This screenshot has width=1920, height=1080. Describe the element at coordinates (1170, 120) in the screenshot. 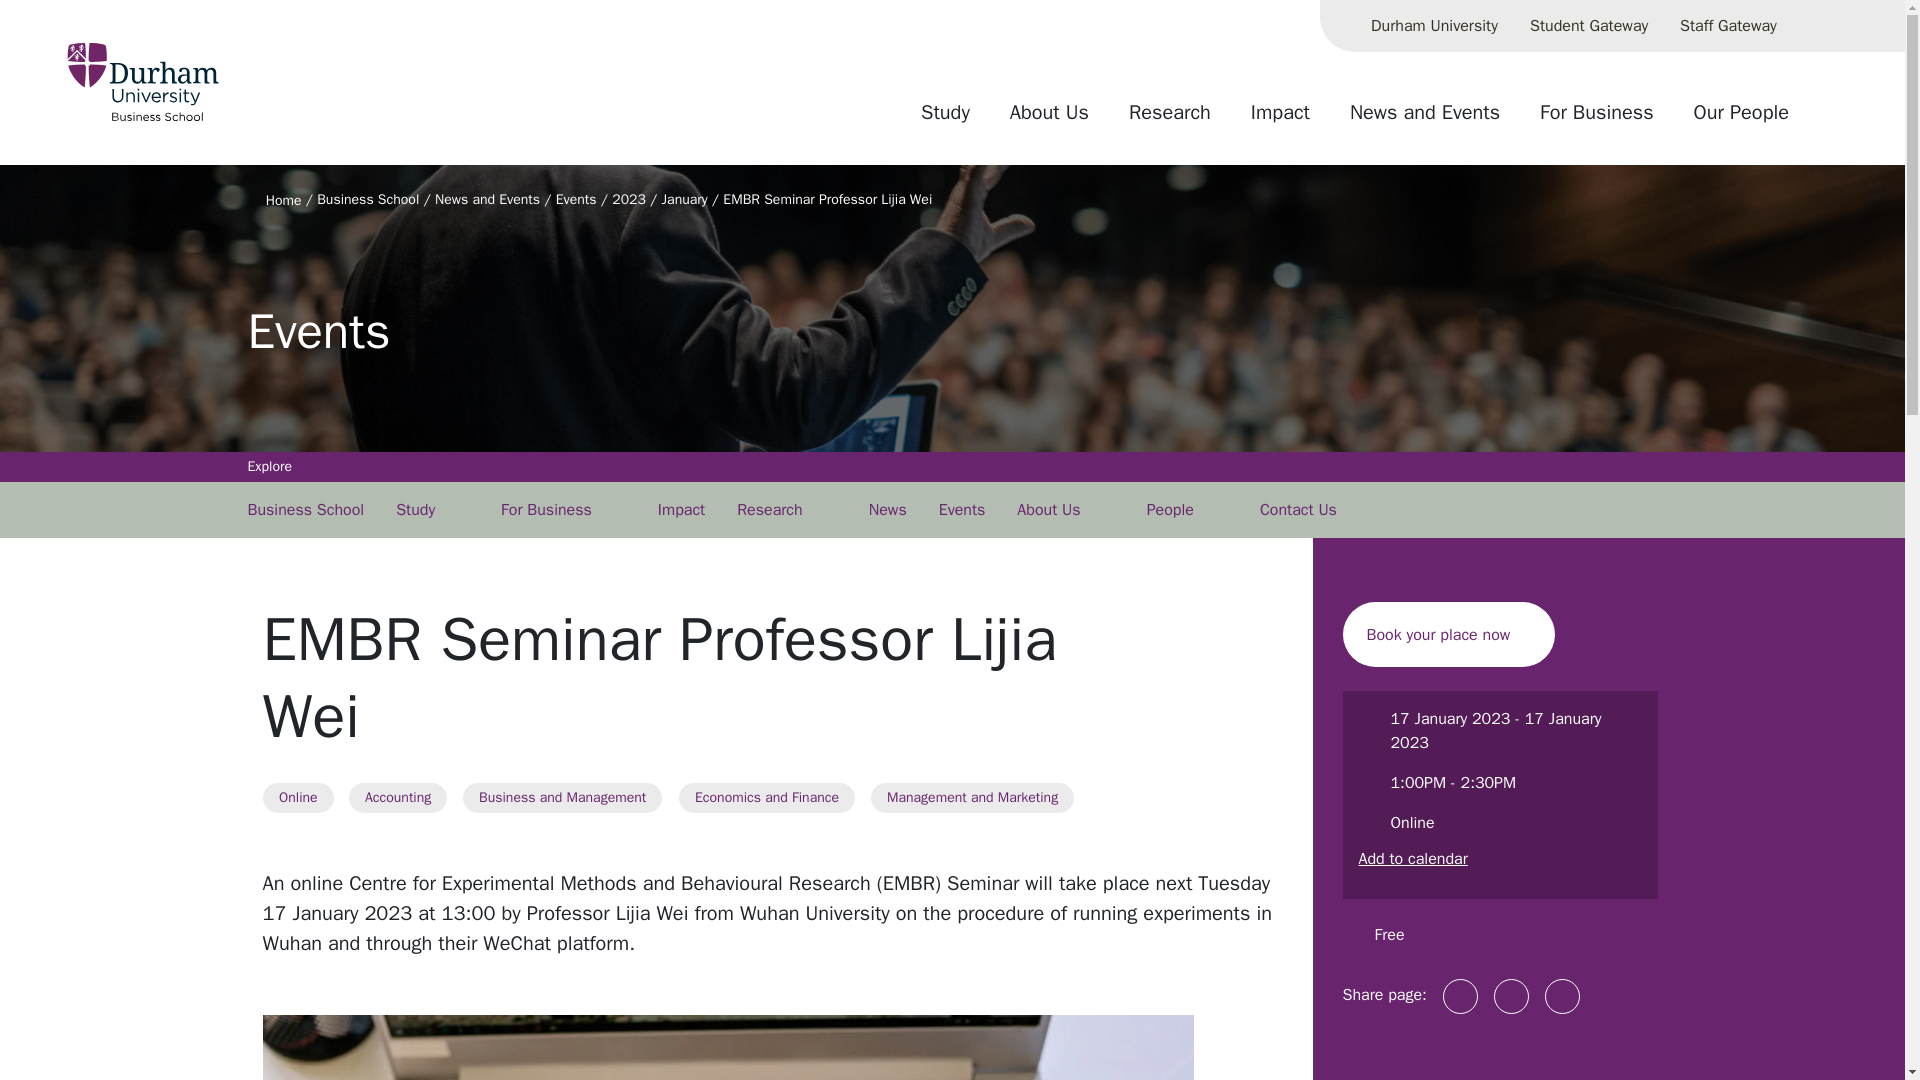

I see `Research` at that location.